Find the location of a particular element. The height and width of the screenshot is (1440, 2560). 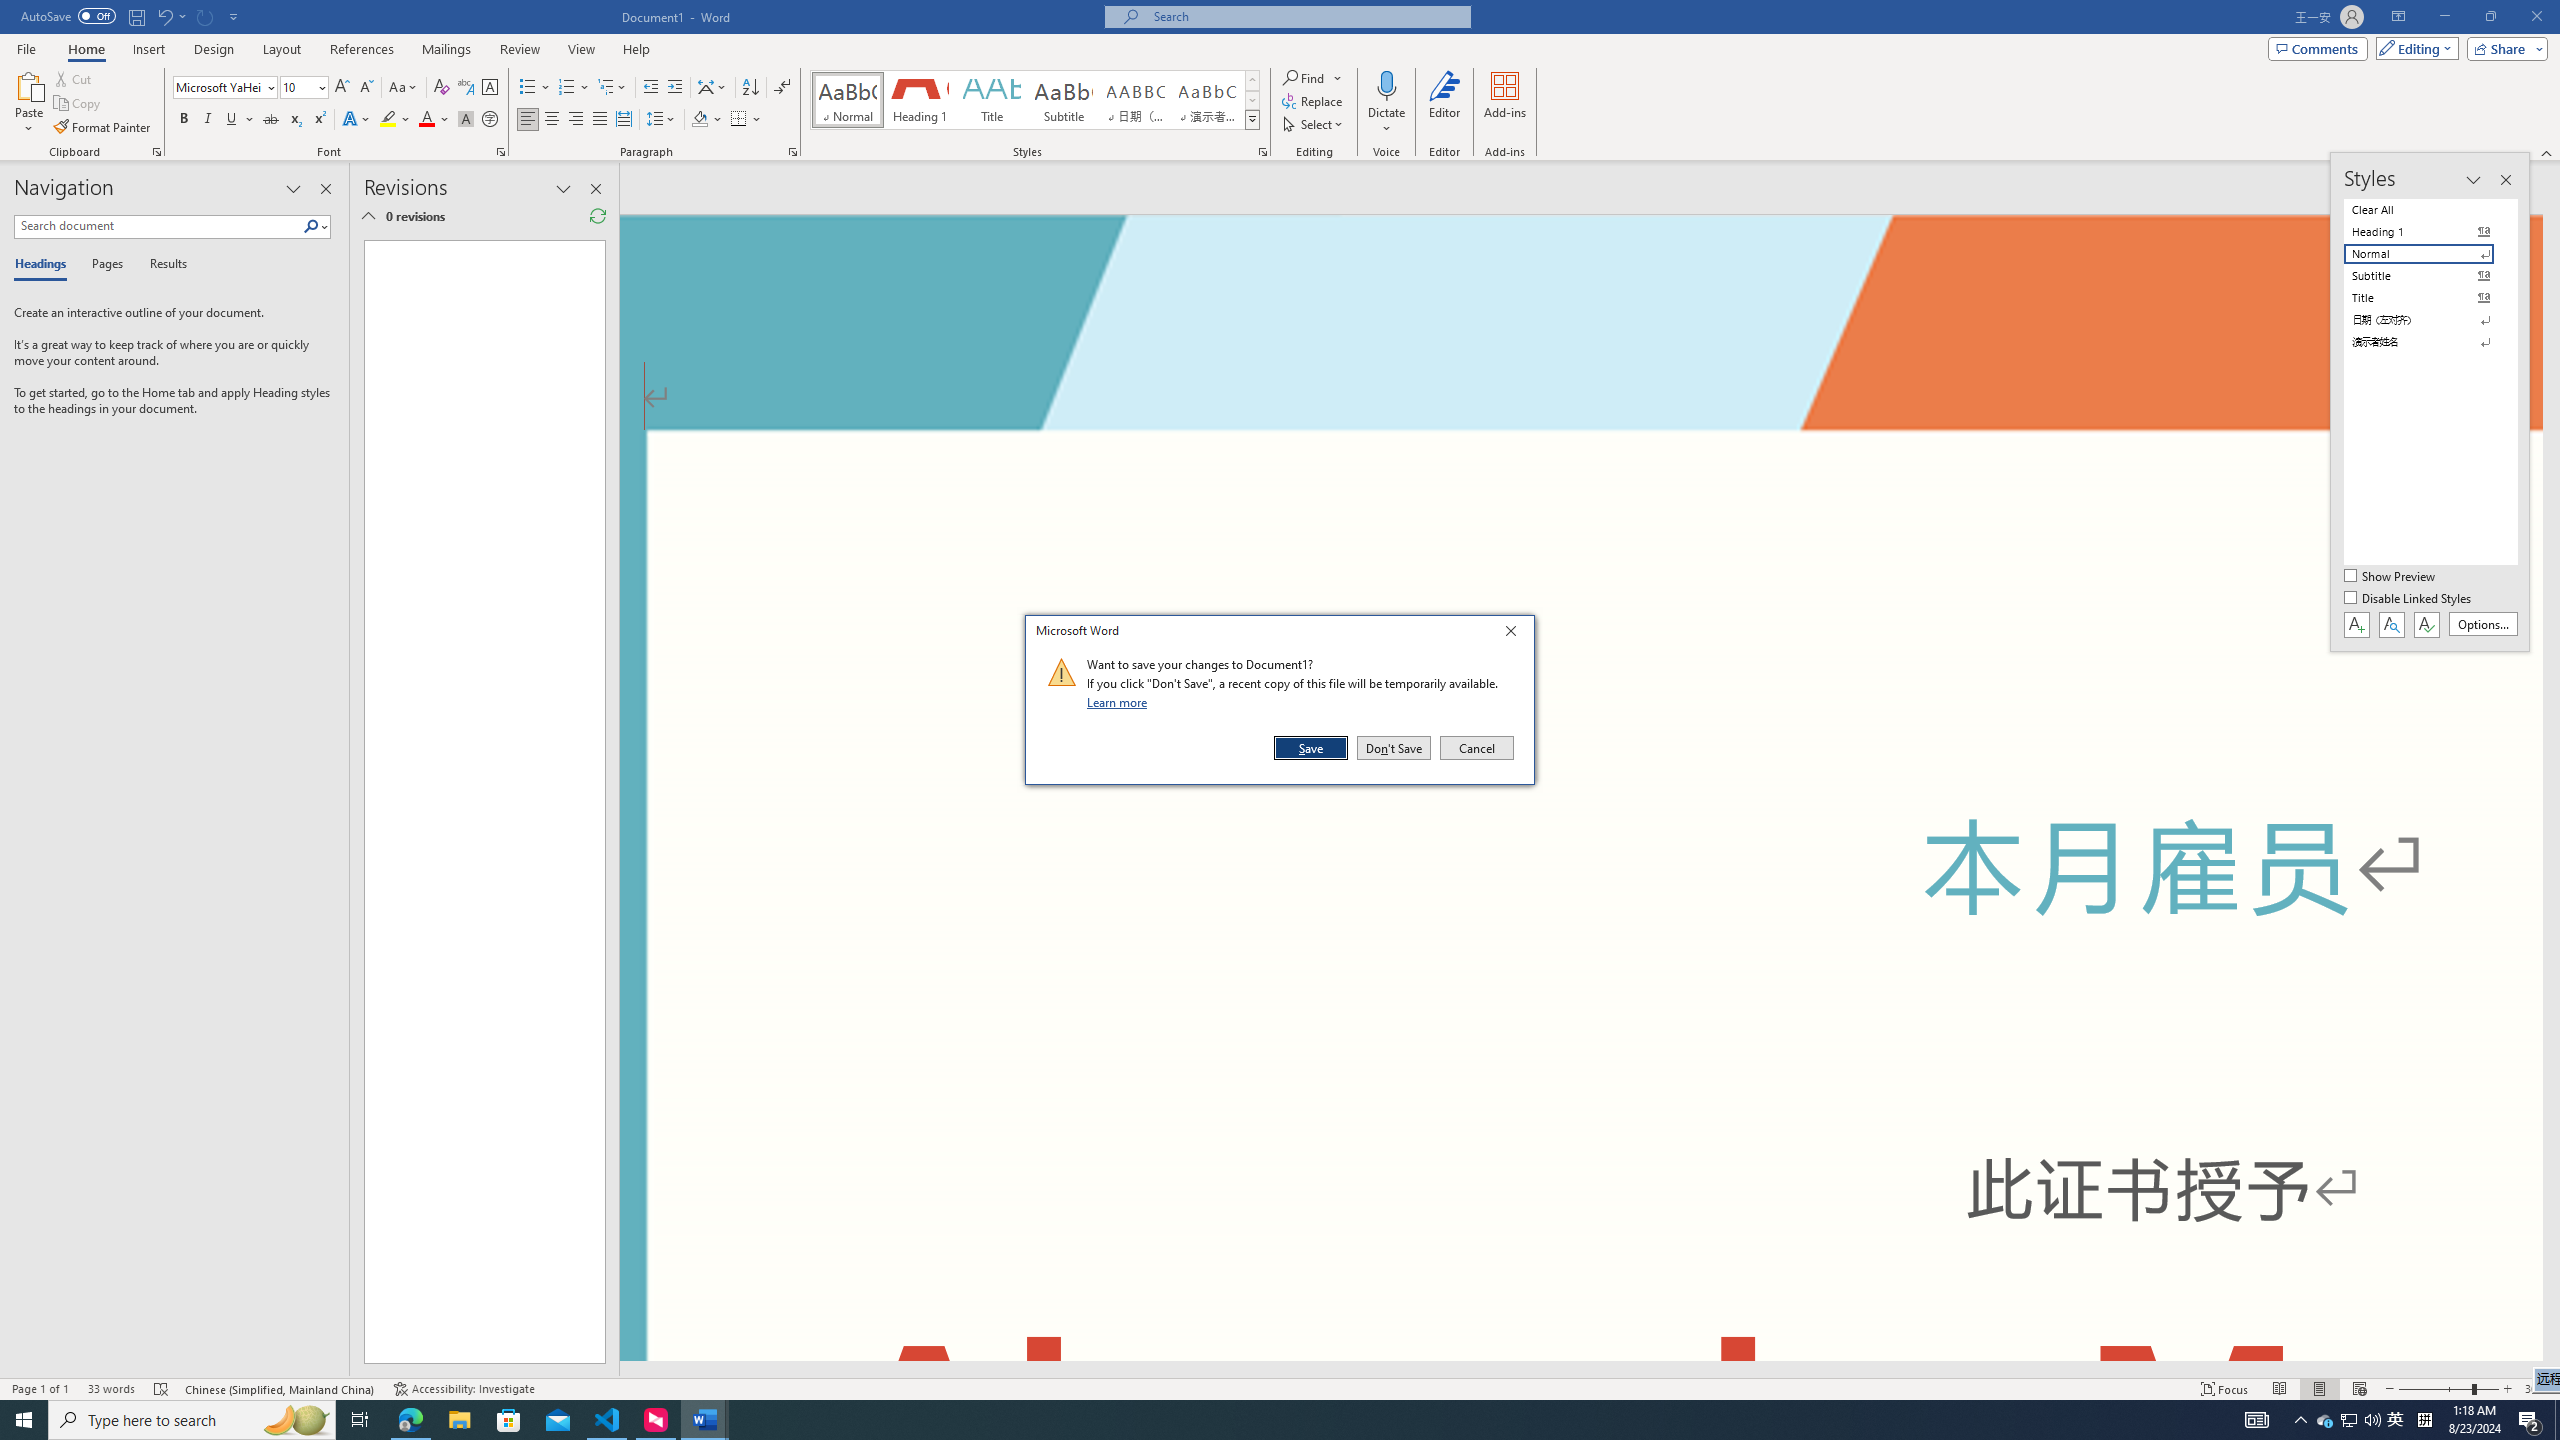

Font is located at coordinates (226, 88).